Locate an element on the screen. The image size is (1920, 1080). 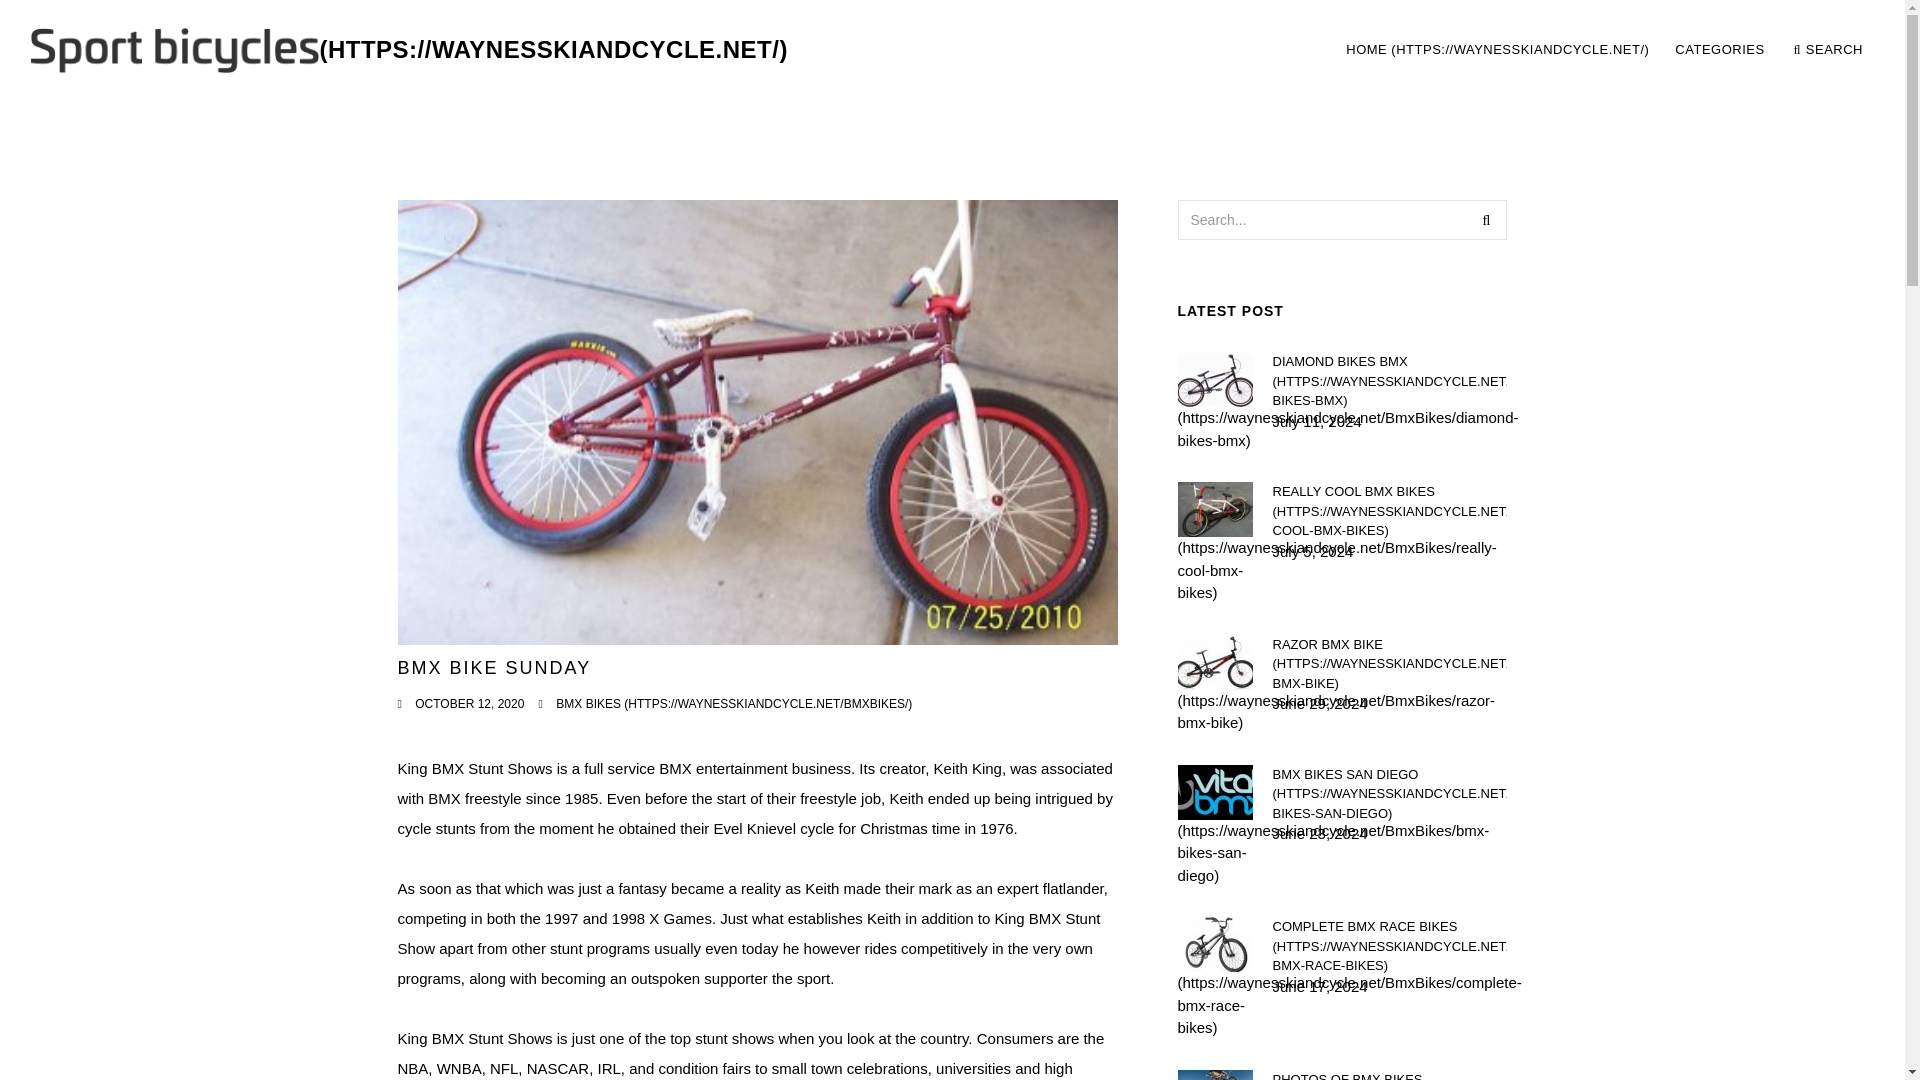
BMX BIKES SAN DIEGO is located at coordinates (1389, 792).